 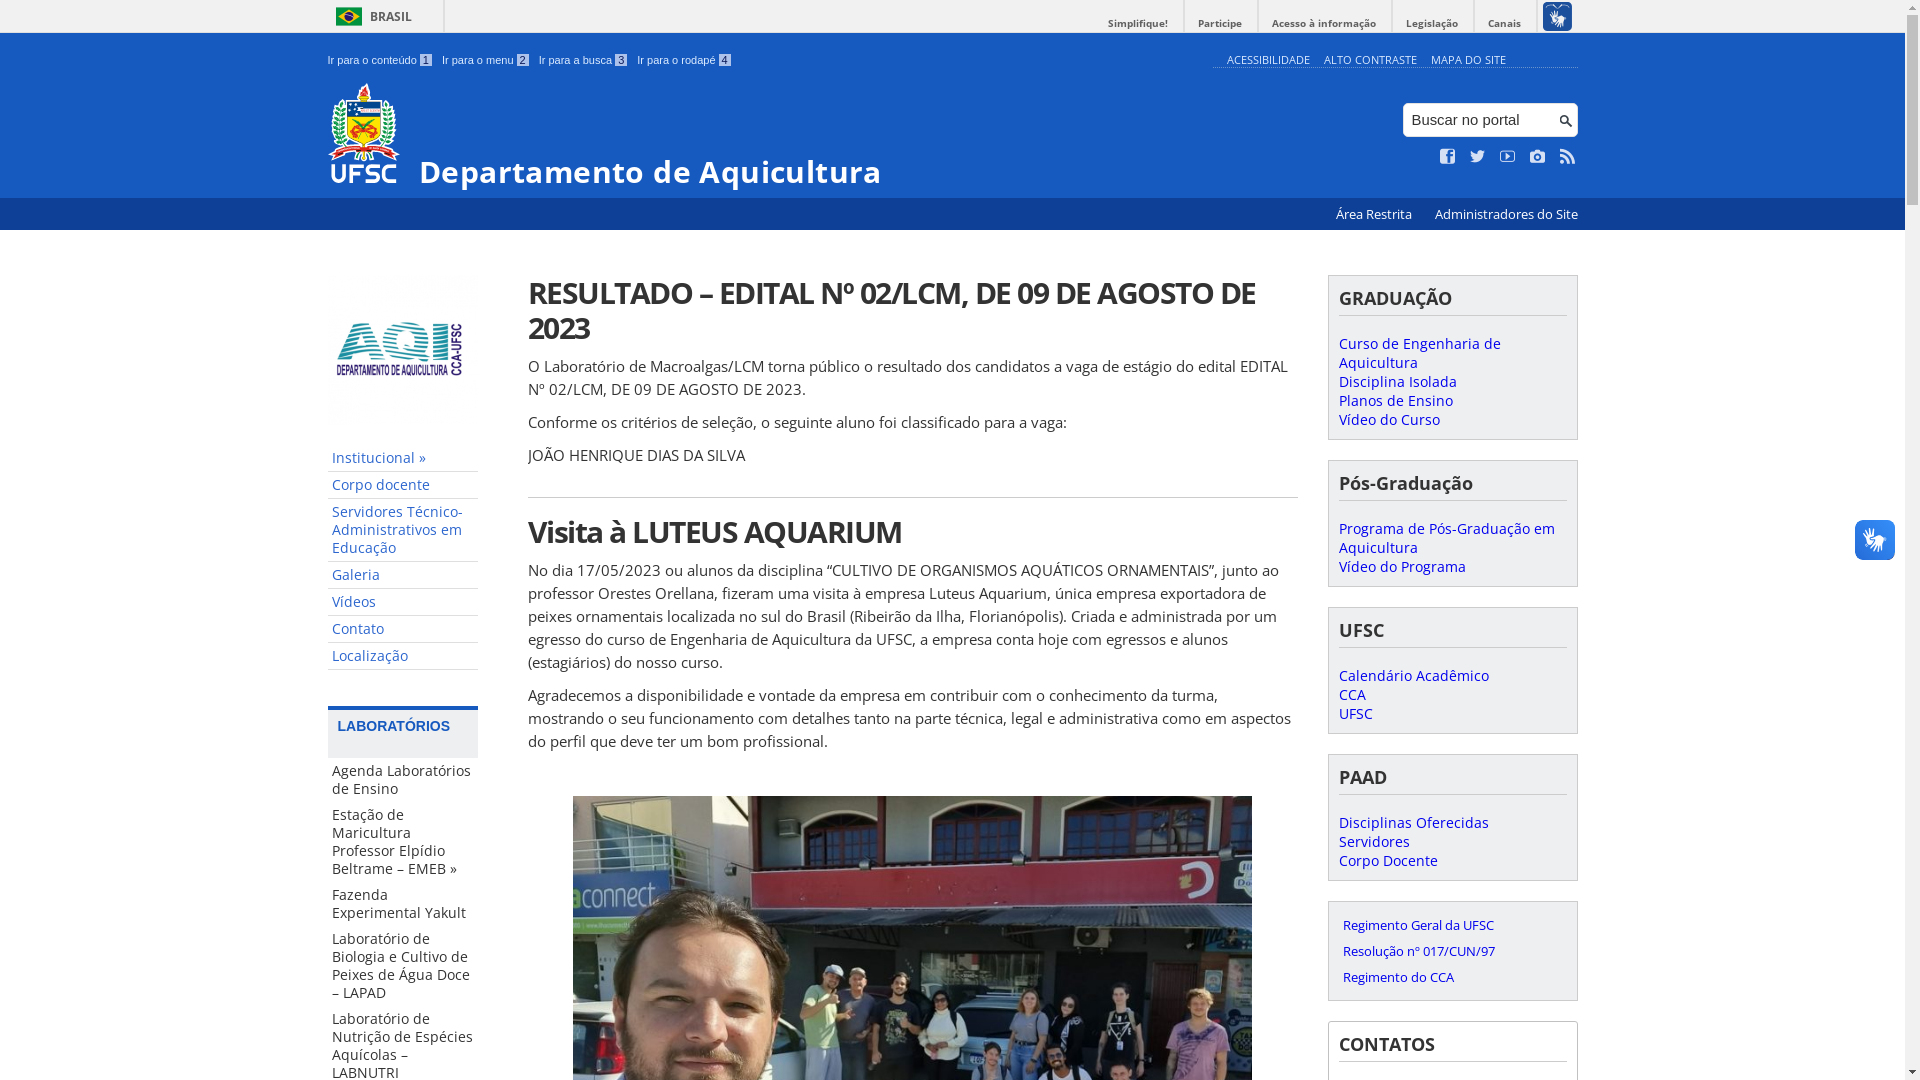 What do you see at coordinates (1478, 157) in the screenshot?
I see `Siga no Twitter` at bounding box center [1478, 157].